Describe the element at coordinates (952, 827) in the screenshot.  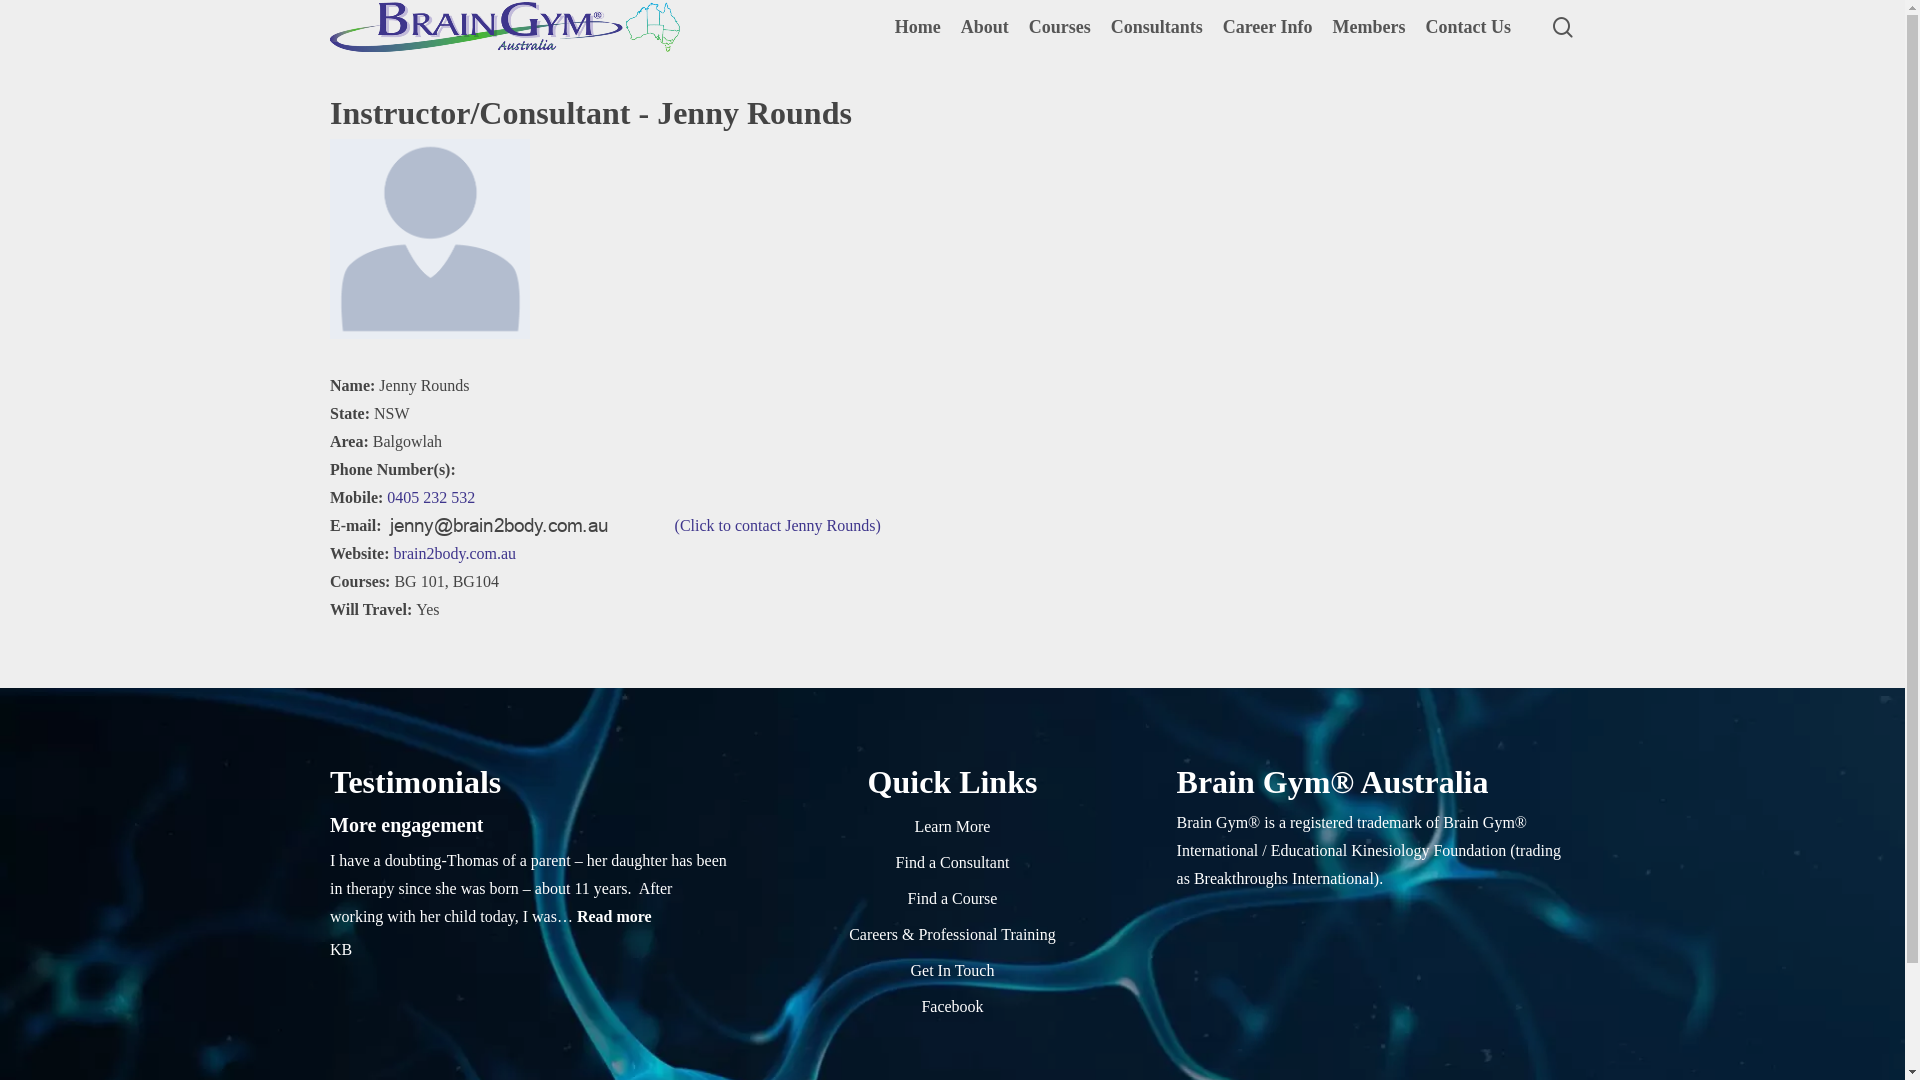
I see `Learn More` at that location.